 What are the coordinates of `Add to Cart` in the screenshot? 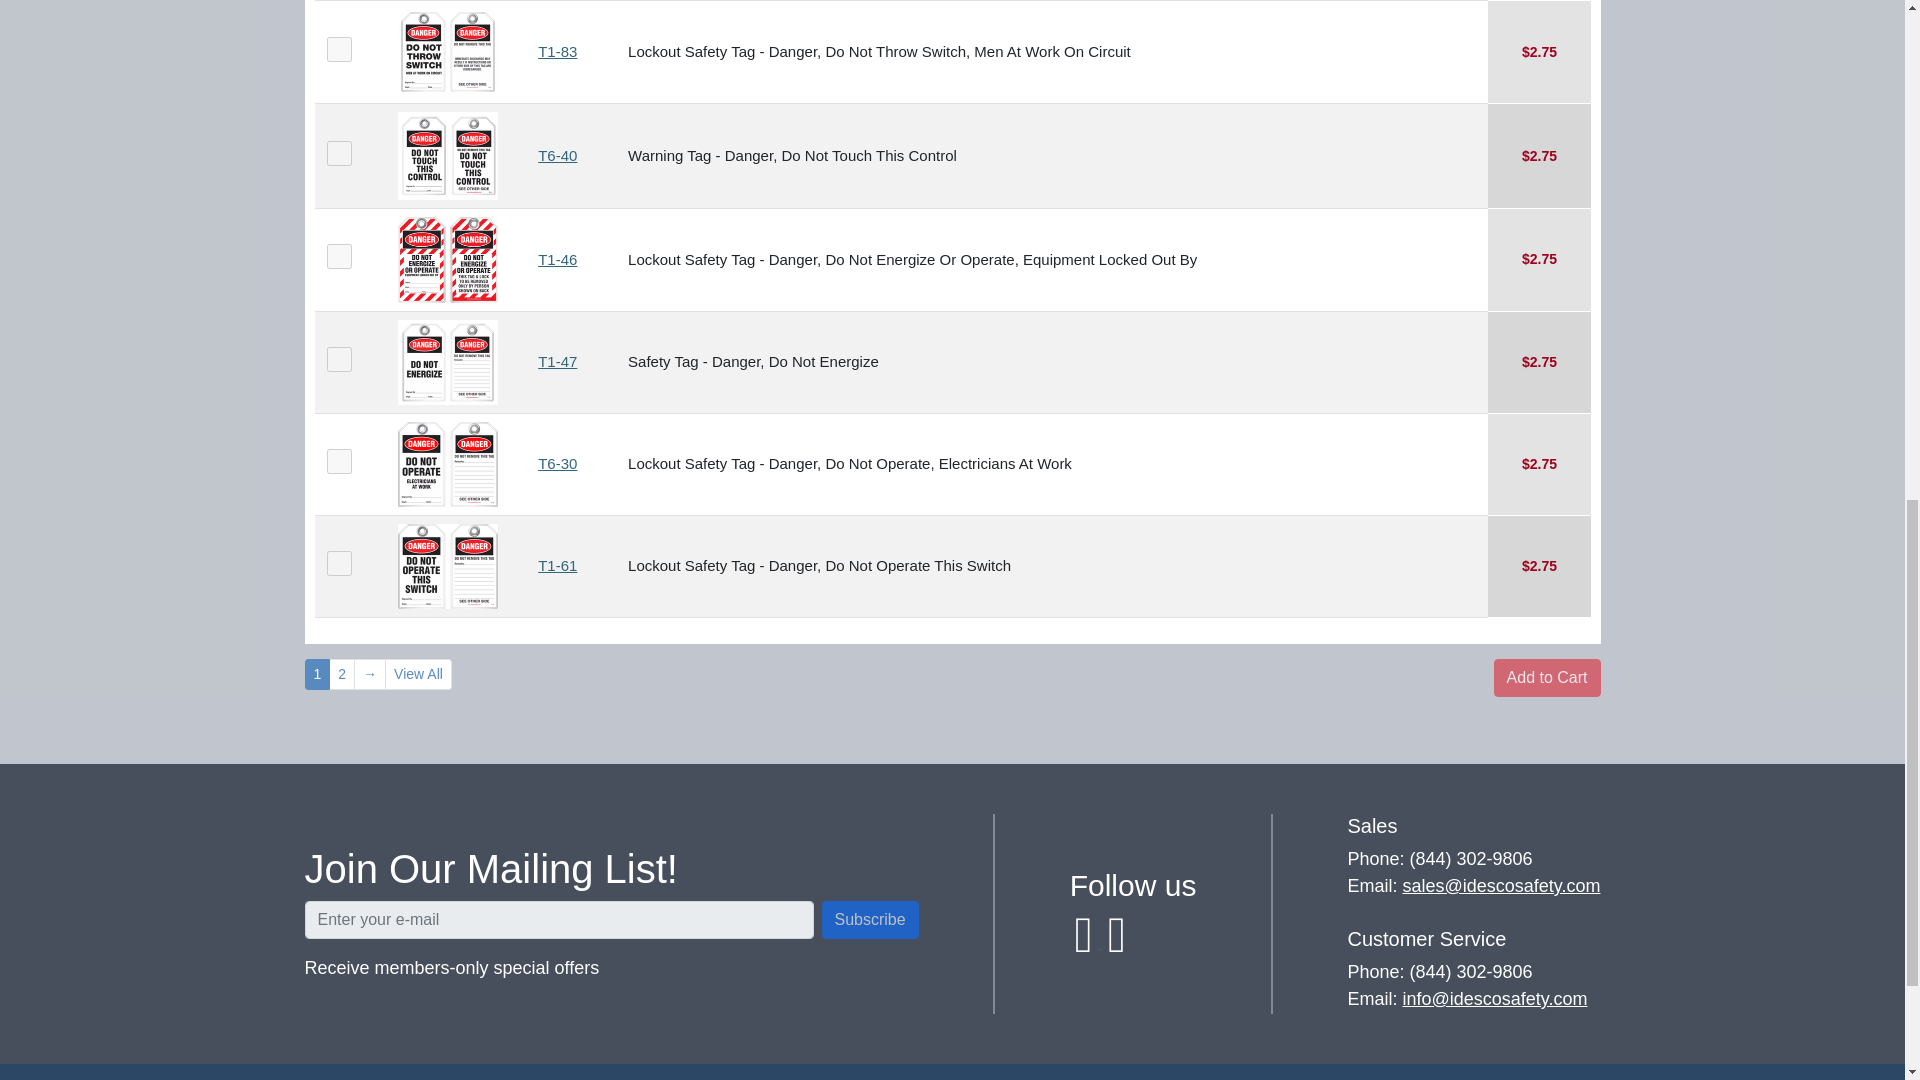 It's located at (1547, 676).